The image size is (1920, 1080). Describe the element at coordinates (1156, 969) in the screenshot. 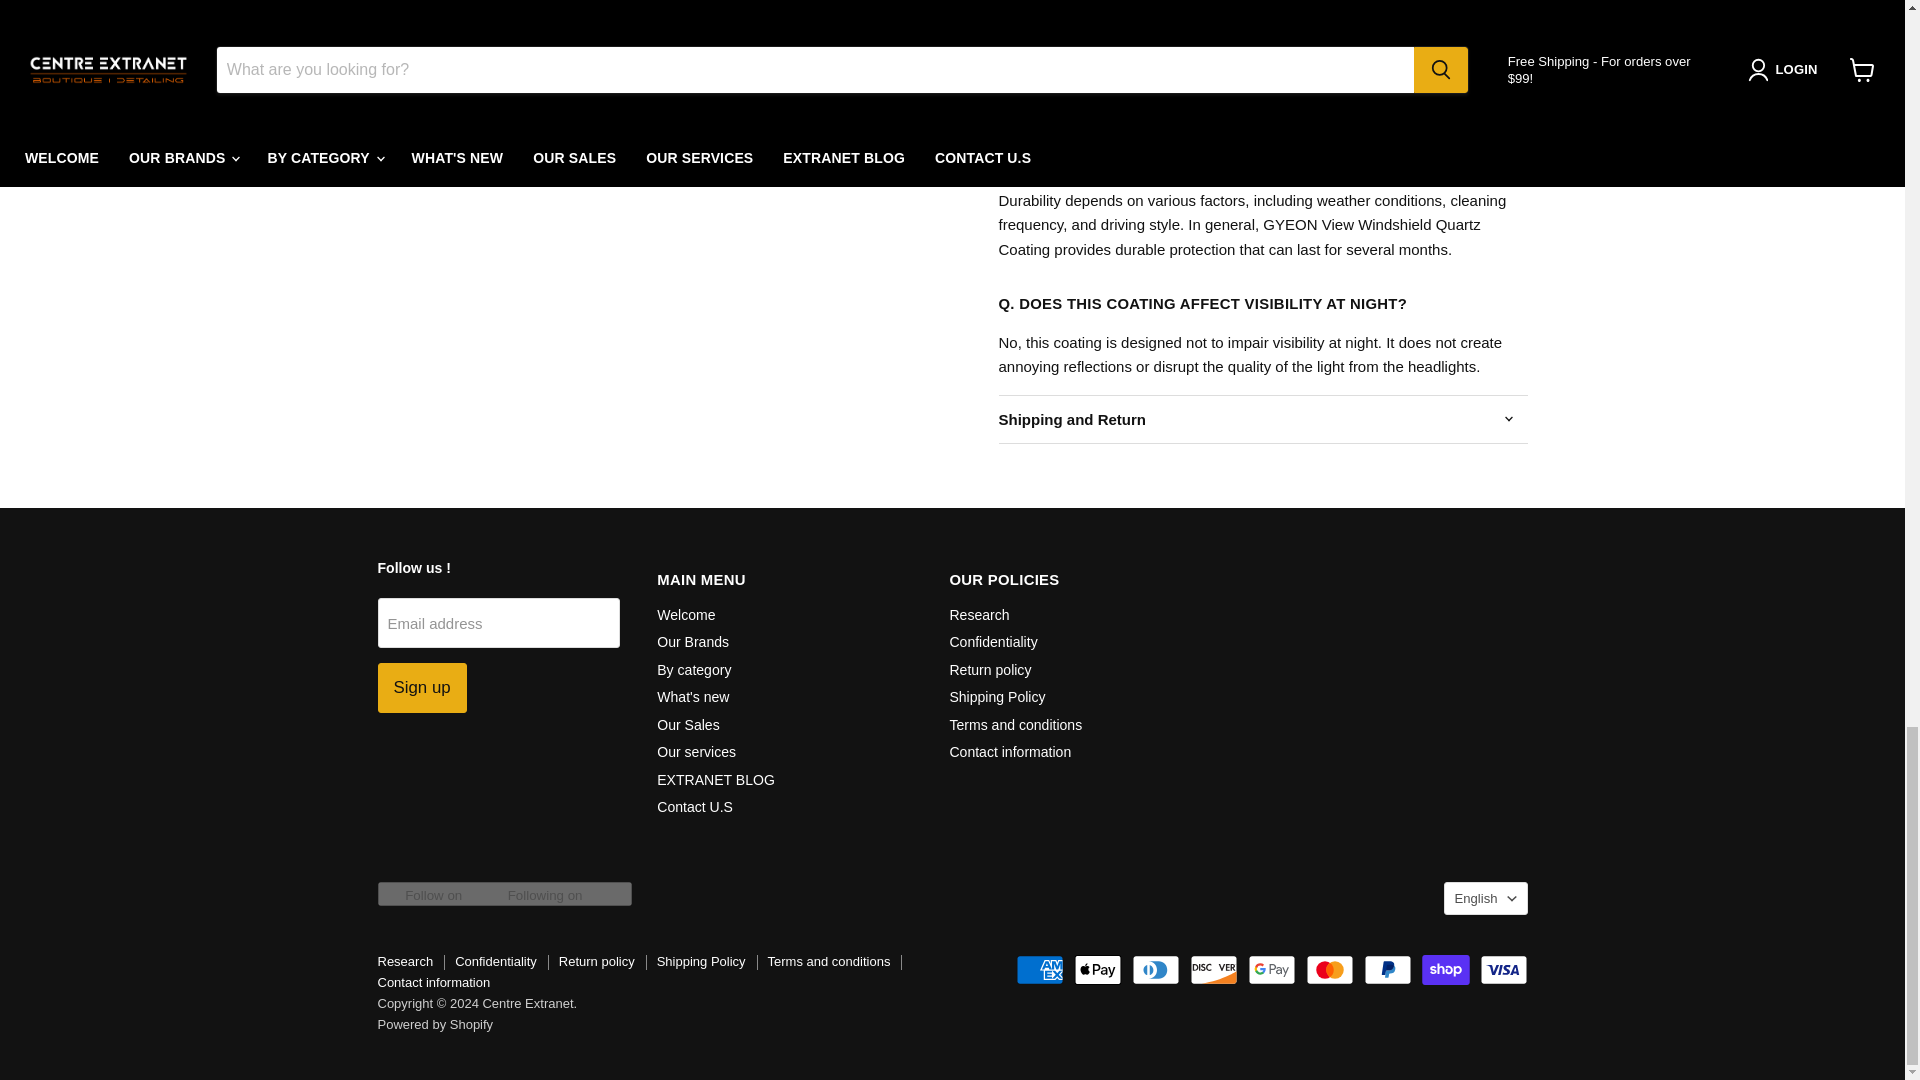

I see `Diners Club` at that location.